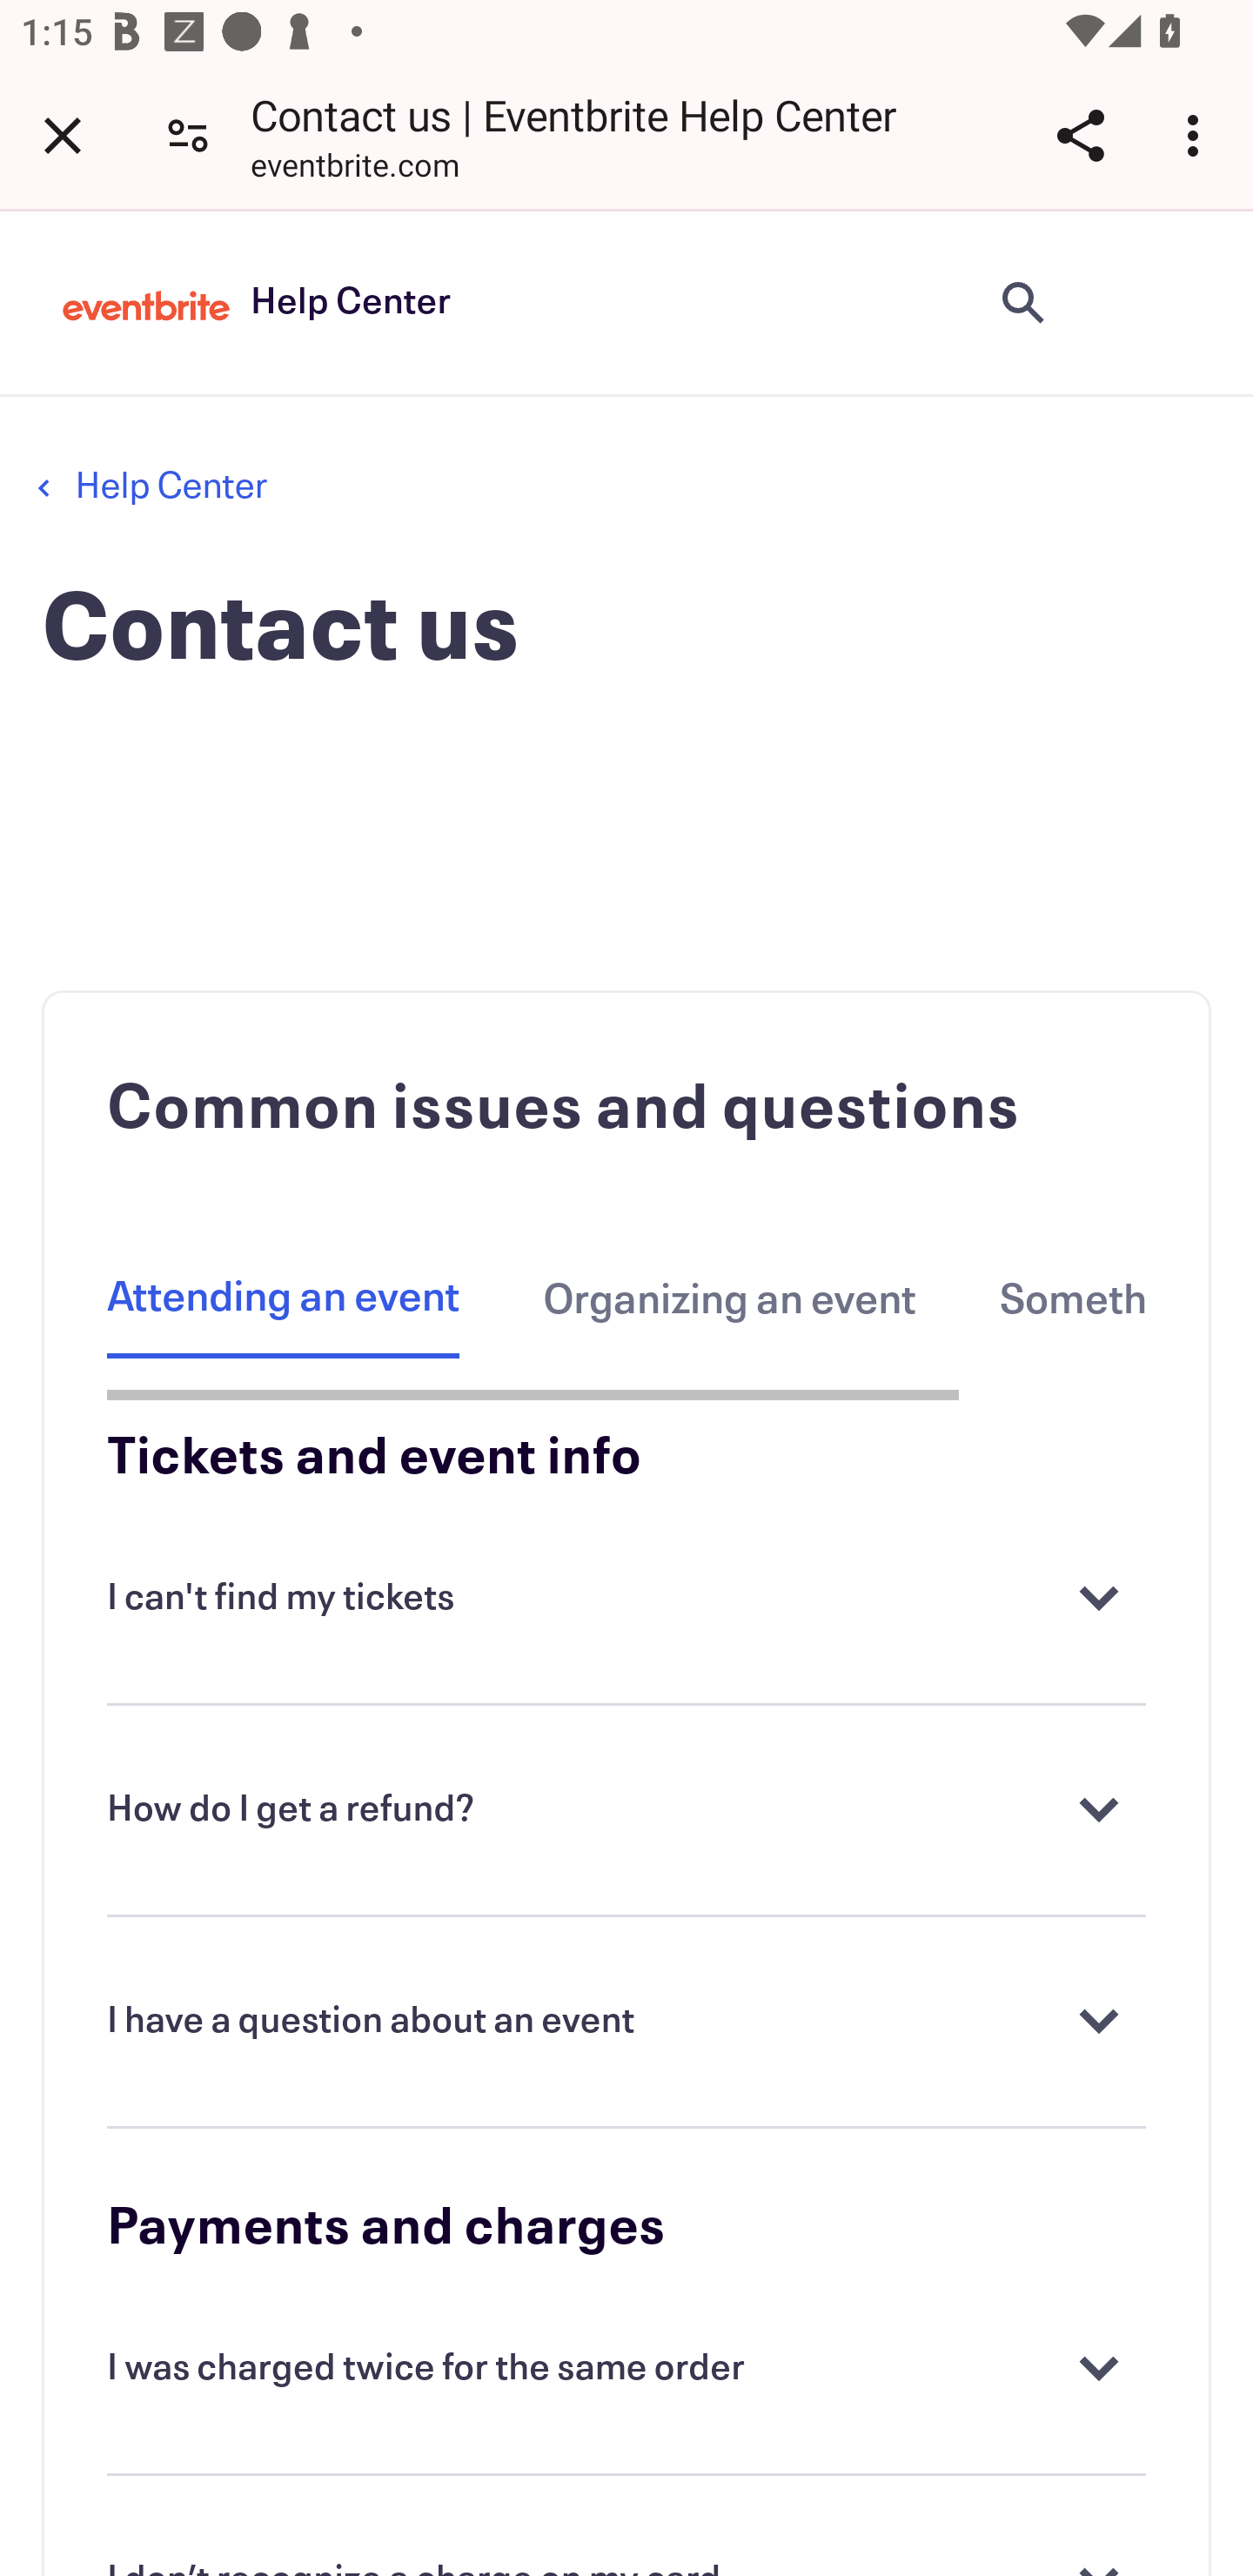 Image resolution: width=1253 pixels, height=2576 pixels. I want to click on eventbrite.com, so click(355, 169).